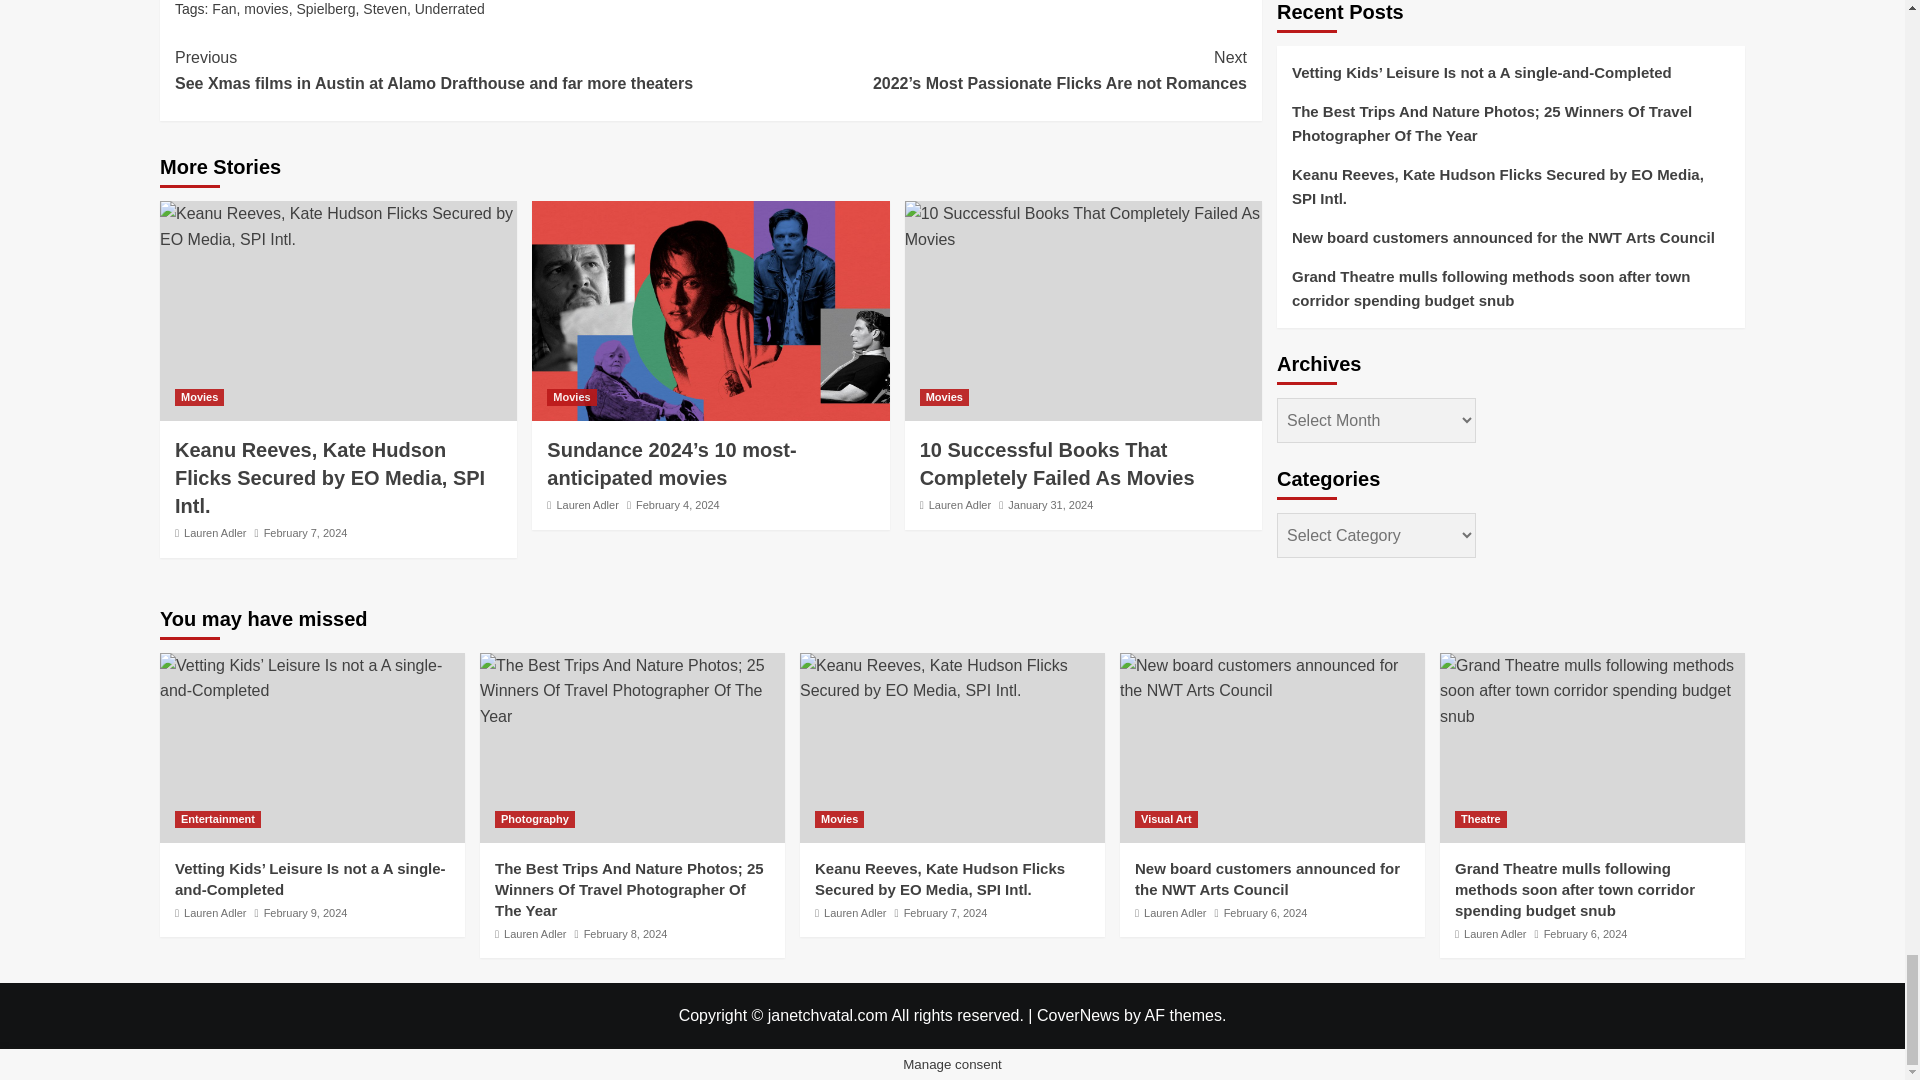 The image size is (1920, 1080). Describe the element at coordinates (450, 9) in the screenshot. I see `Underrated` at that location.